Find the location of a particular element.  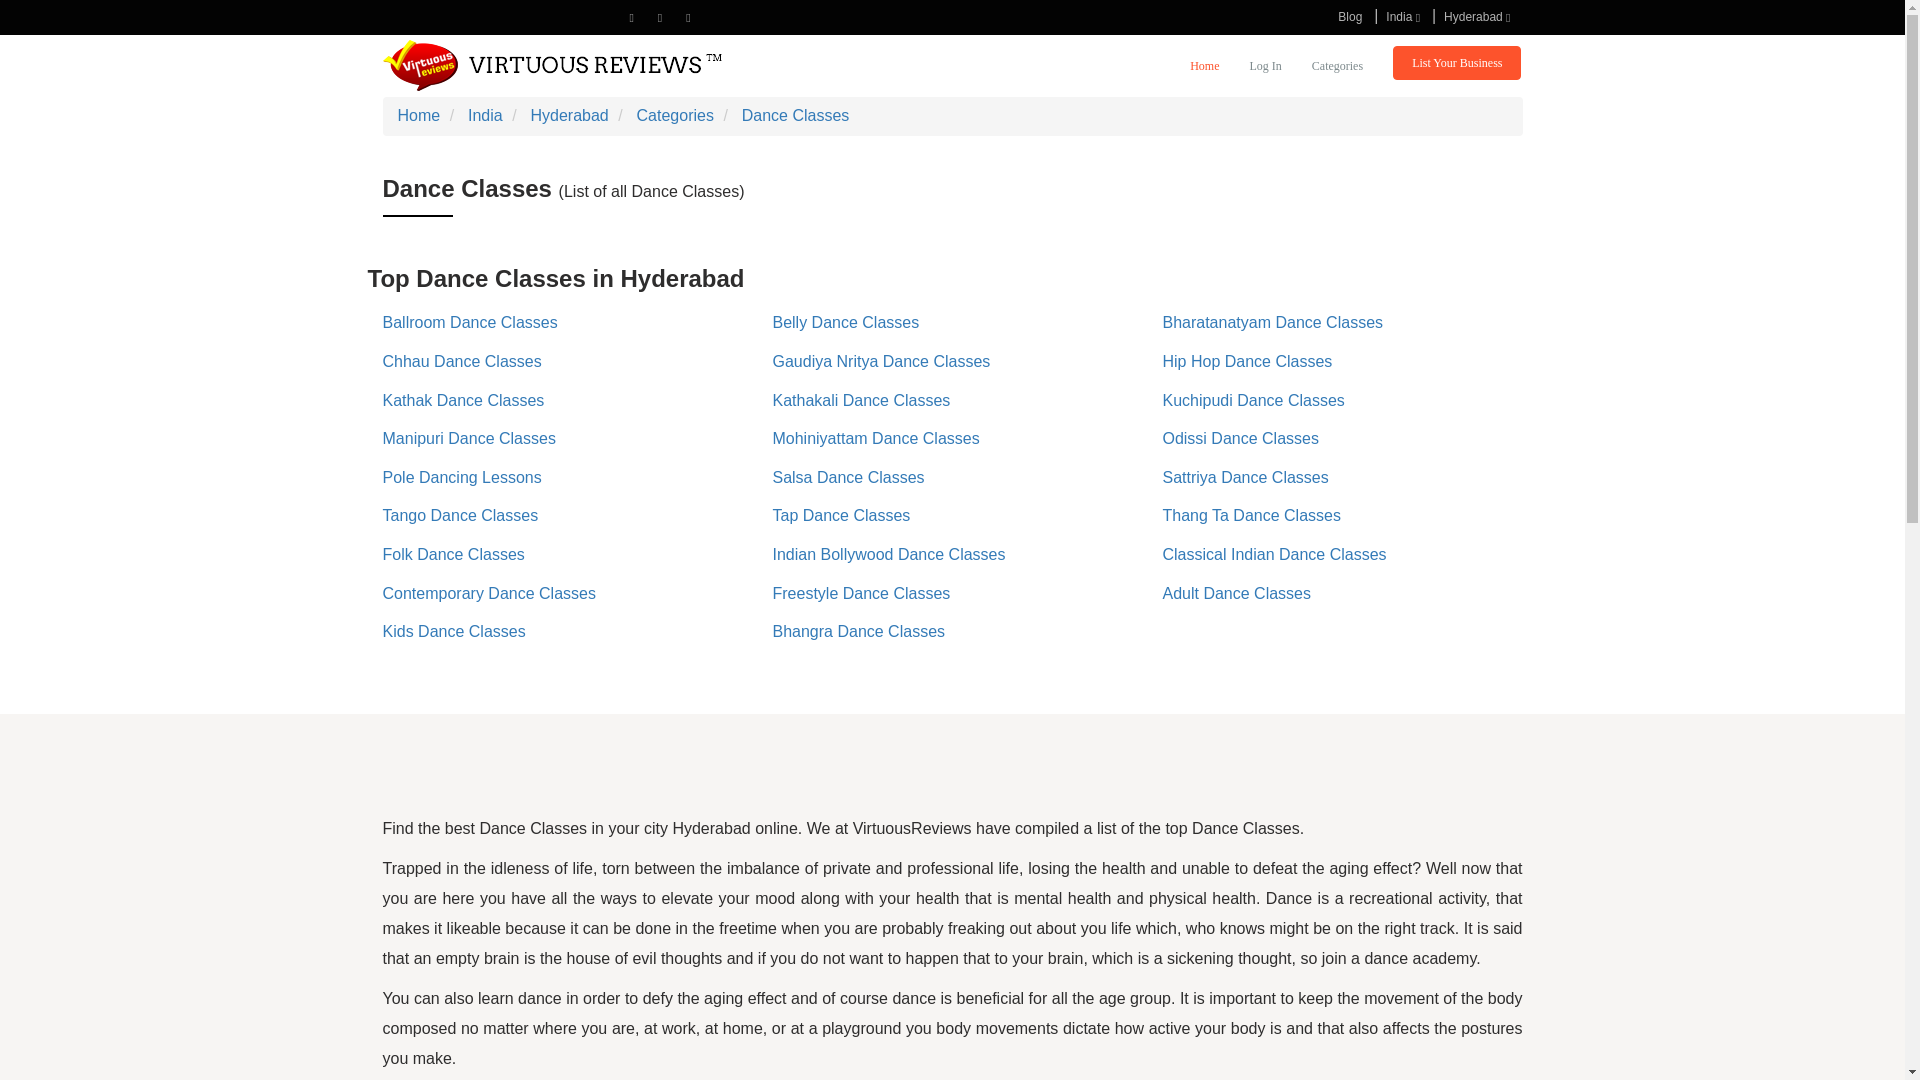

Categories is located at coordinates (1337, 68).